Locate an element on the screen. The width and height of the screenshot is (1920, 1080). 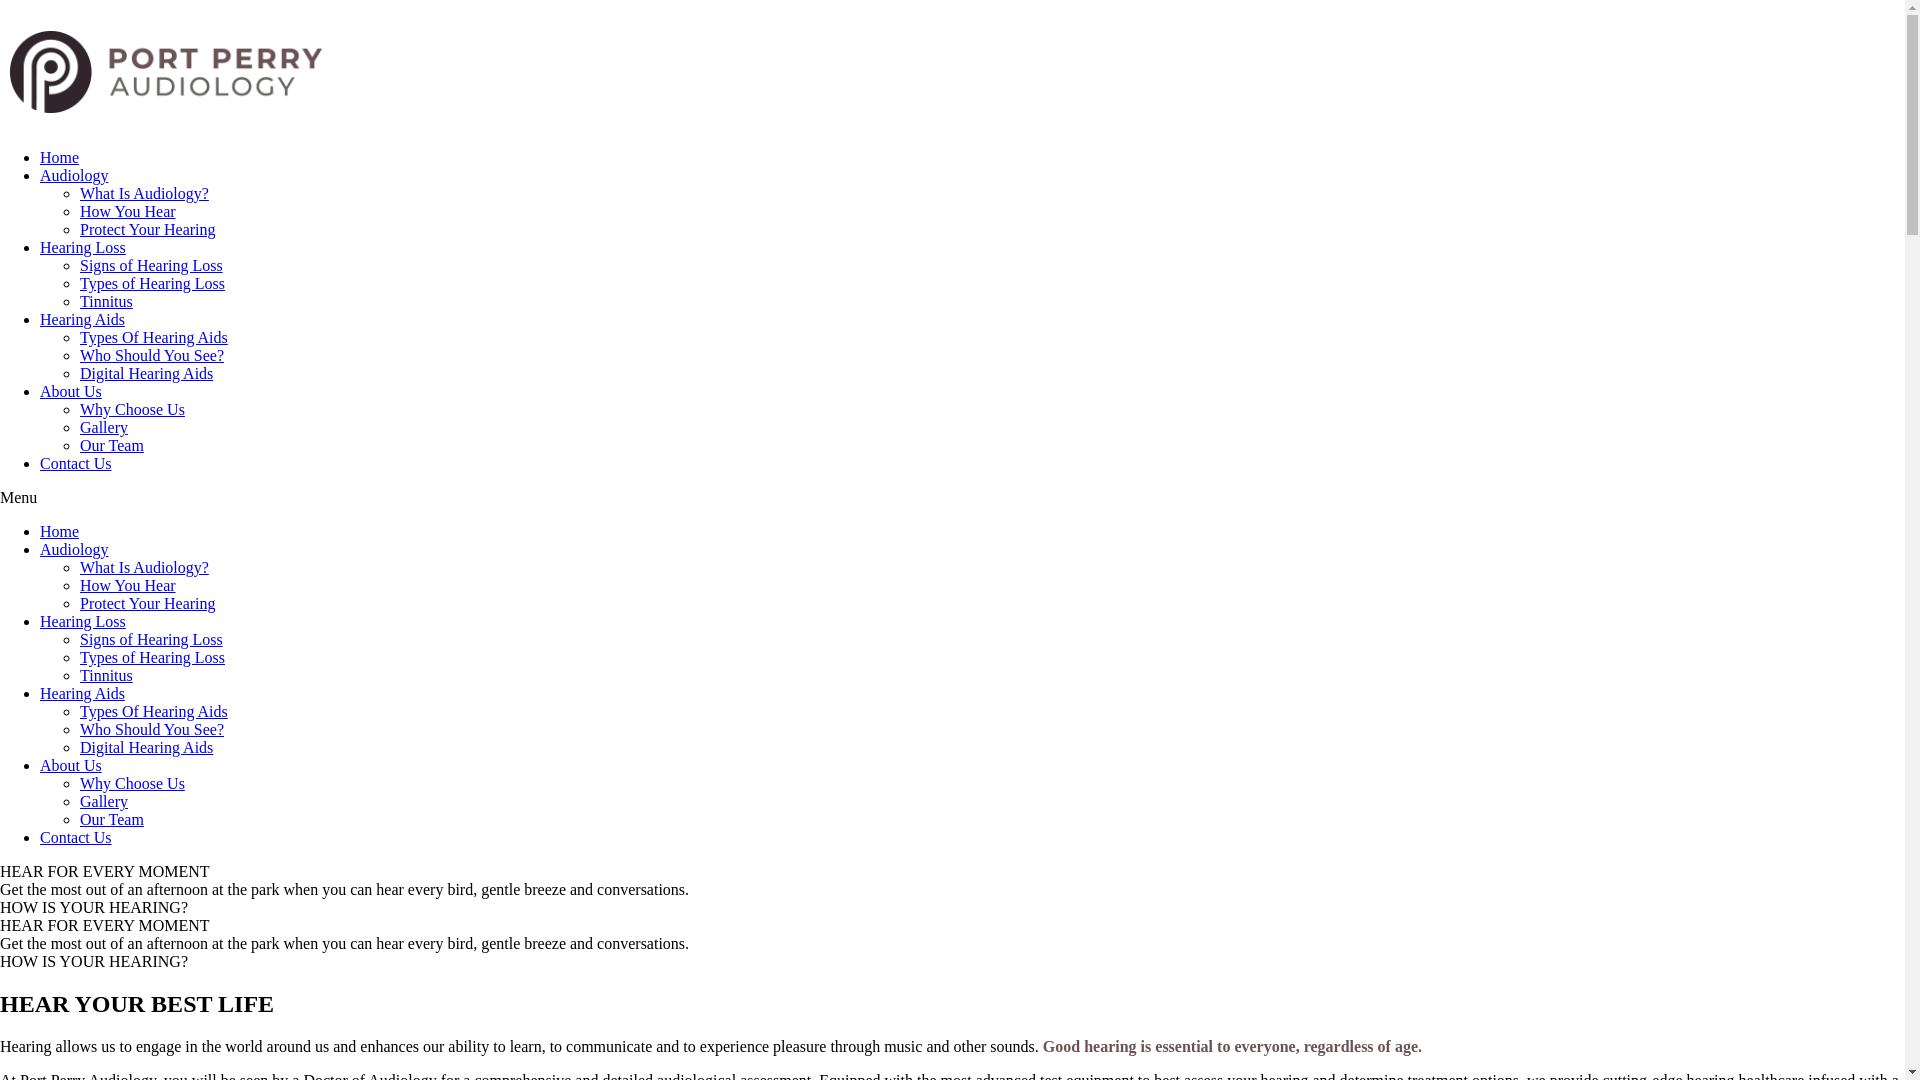
Our Team is located at coordinates (112, 820).